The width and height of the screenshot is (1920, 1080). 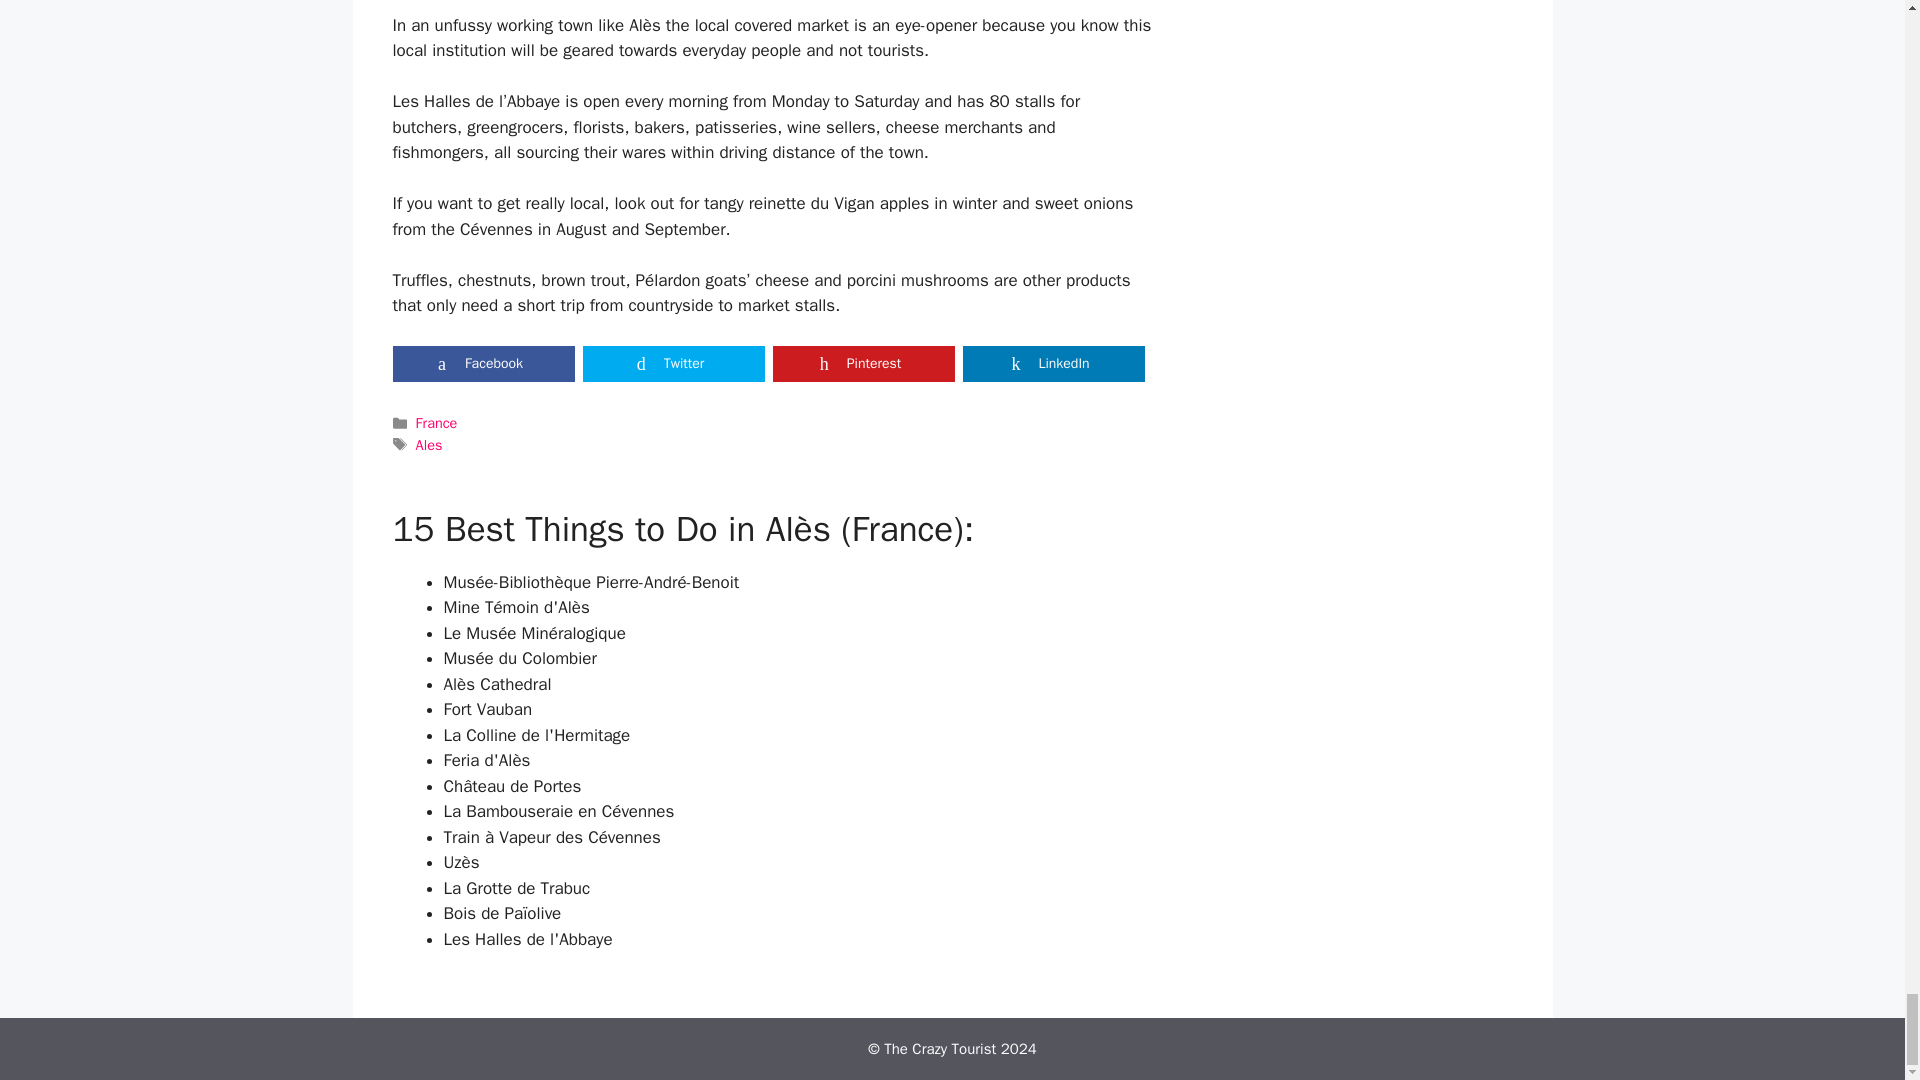 I want to click on Share on Facebook, so click(x=482, y=364).